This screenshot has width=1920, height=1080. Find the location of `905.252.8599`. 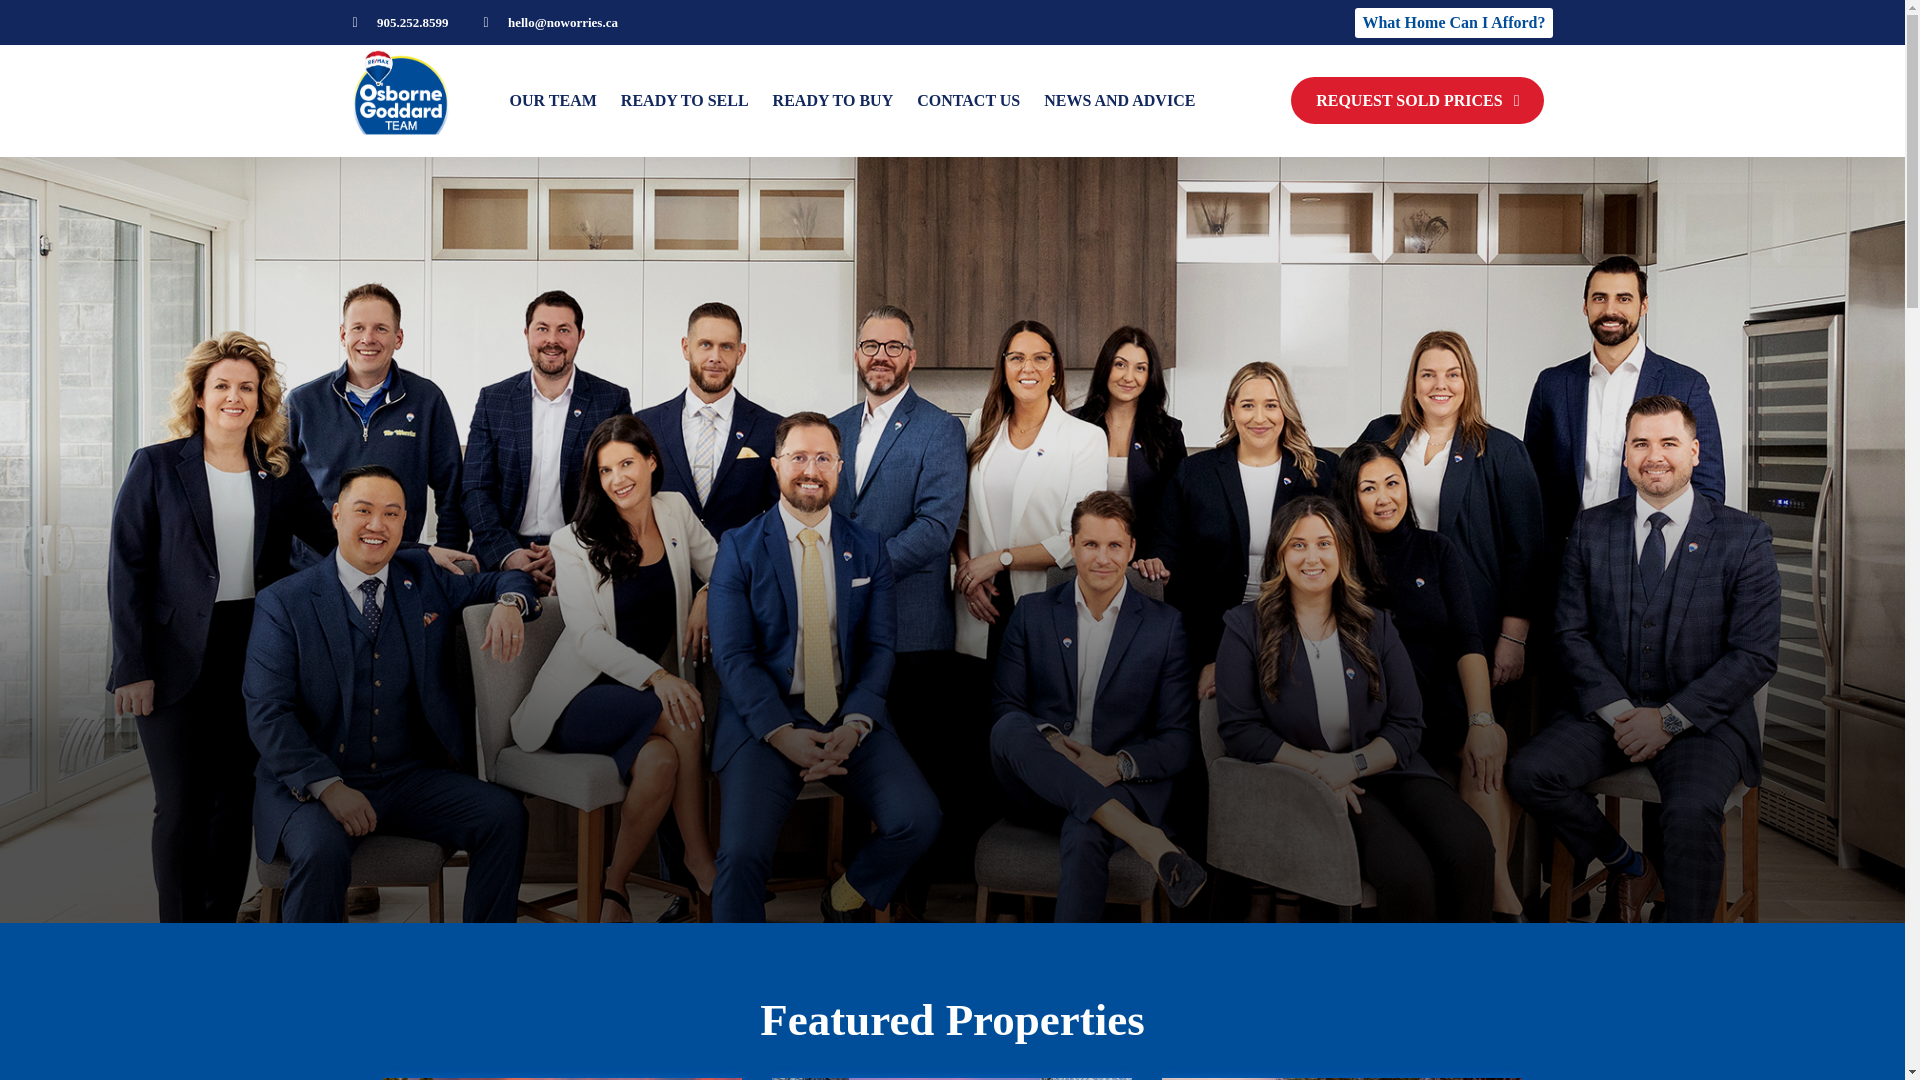

905.252.8599 is located at coordinates (399, 22).